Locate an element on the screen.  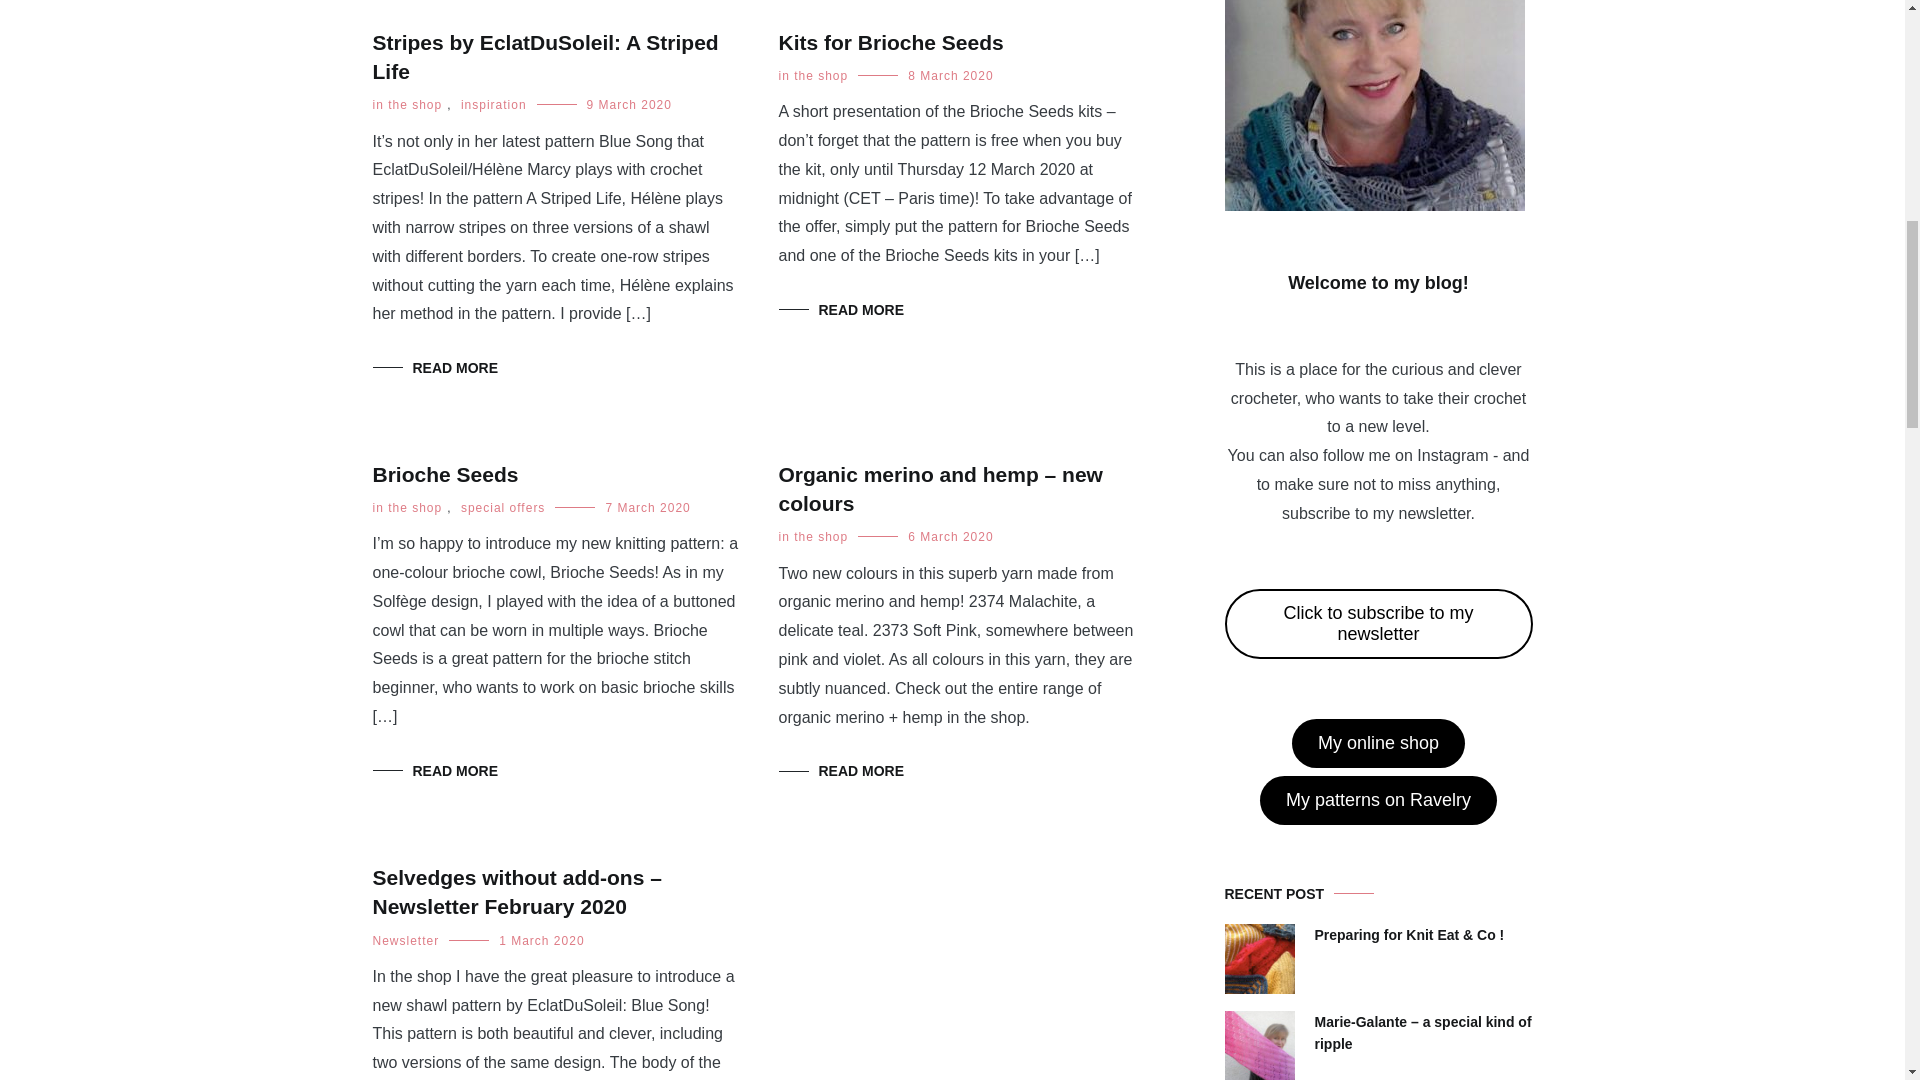
in the shop is located at coordinates (812, 537).